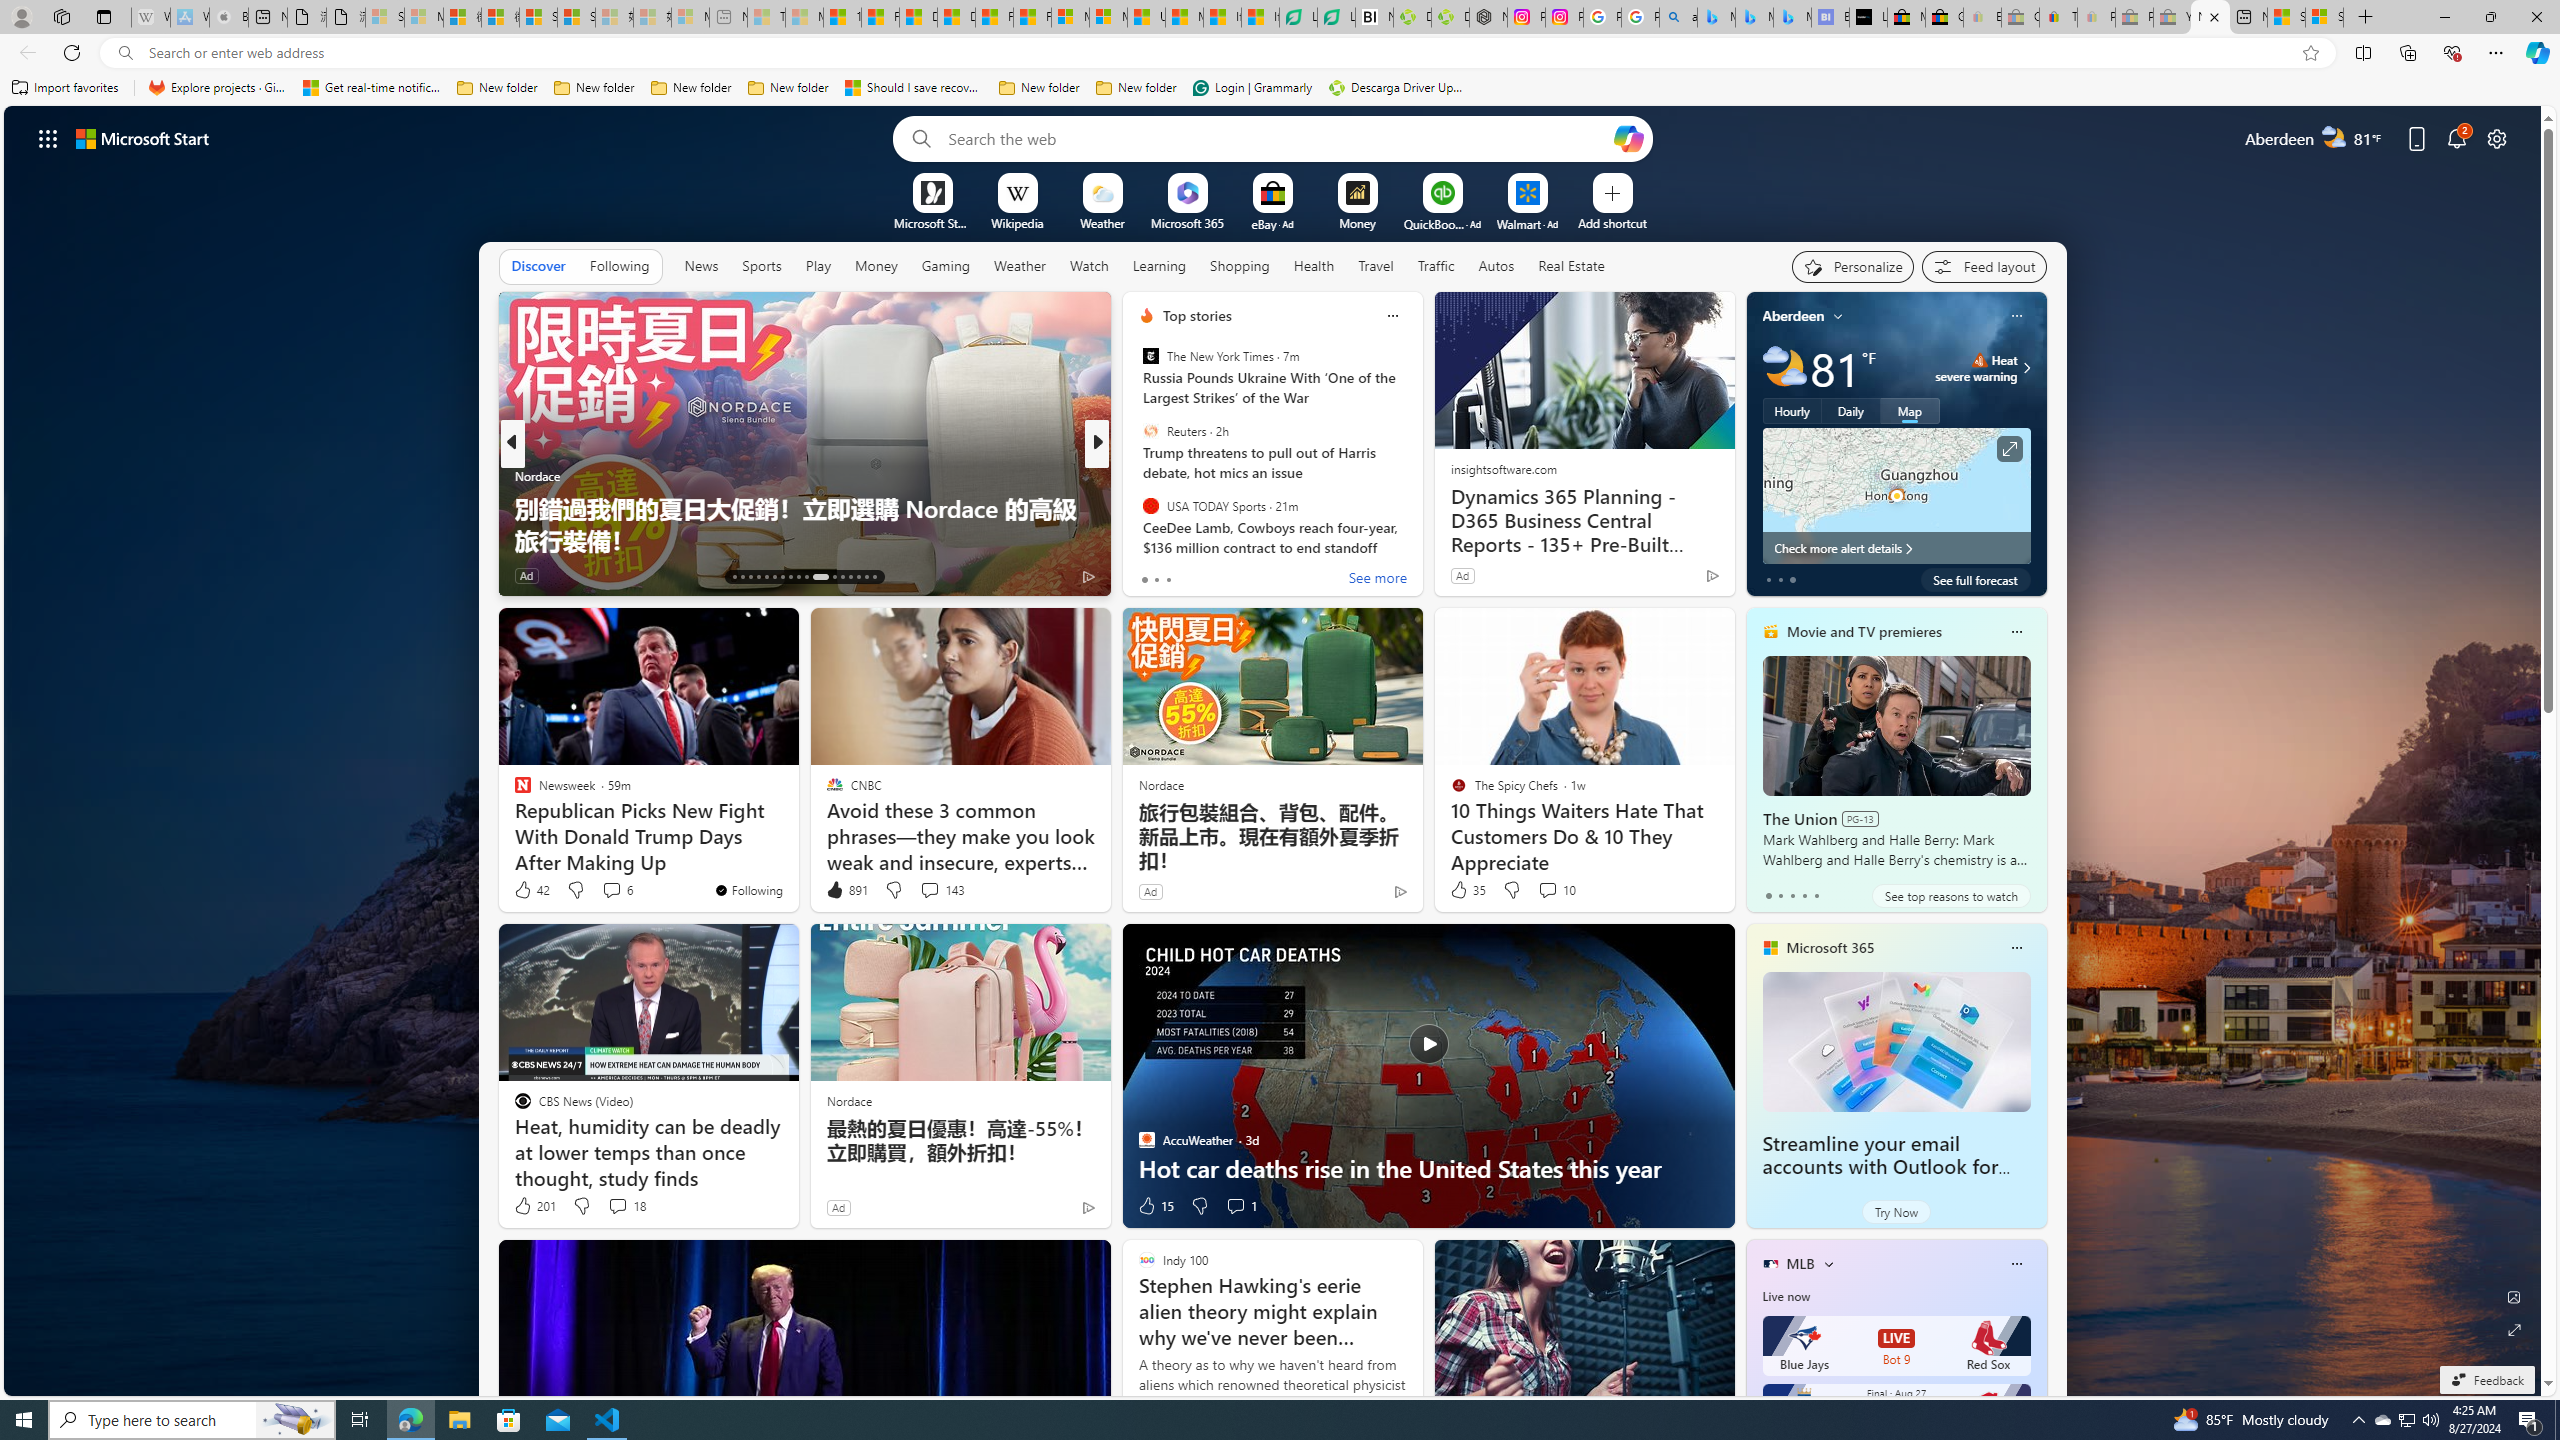  Describe the element at coordinates (1803, 895) in the screenshot. I see `tab-3` at that location.